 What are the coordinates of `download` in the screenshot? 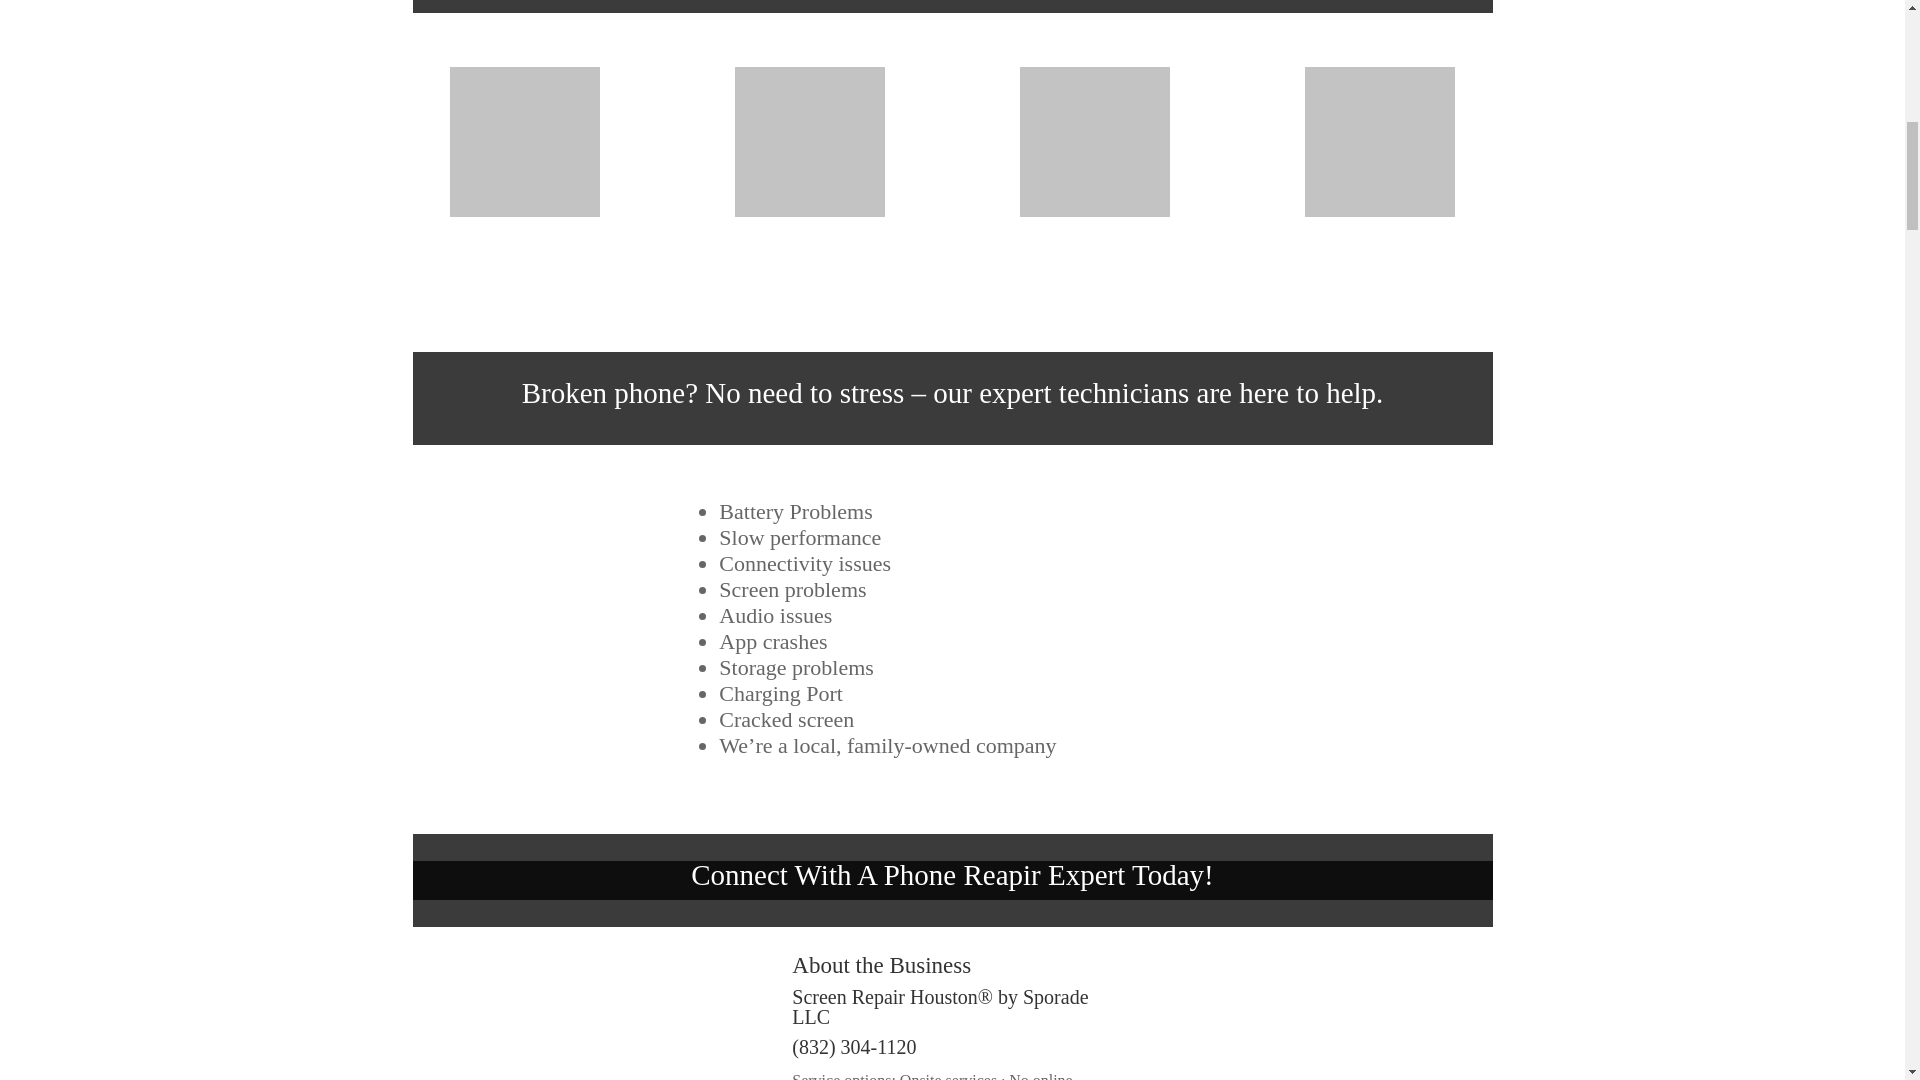 It's located at (1380, 142).